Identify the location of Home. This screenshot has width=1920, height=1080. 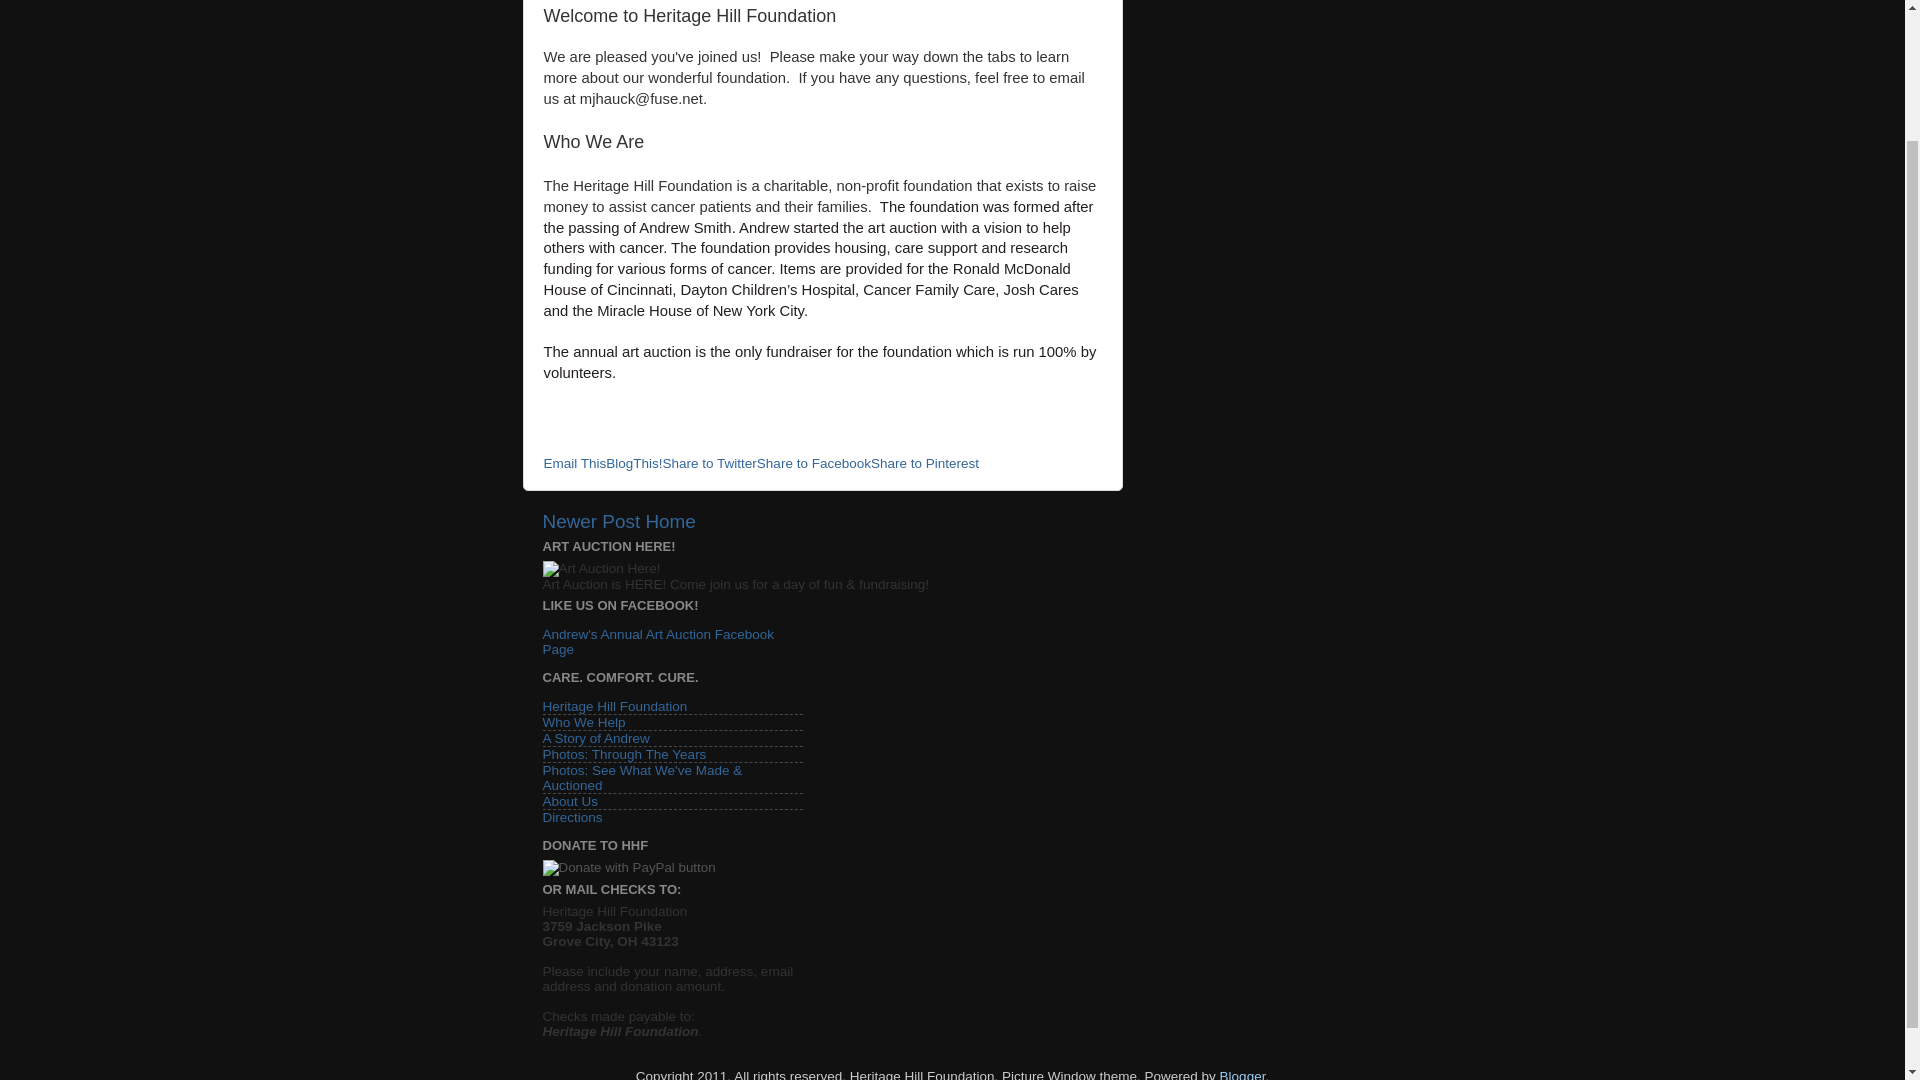
(670, 521).